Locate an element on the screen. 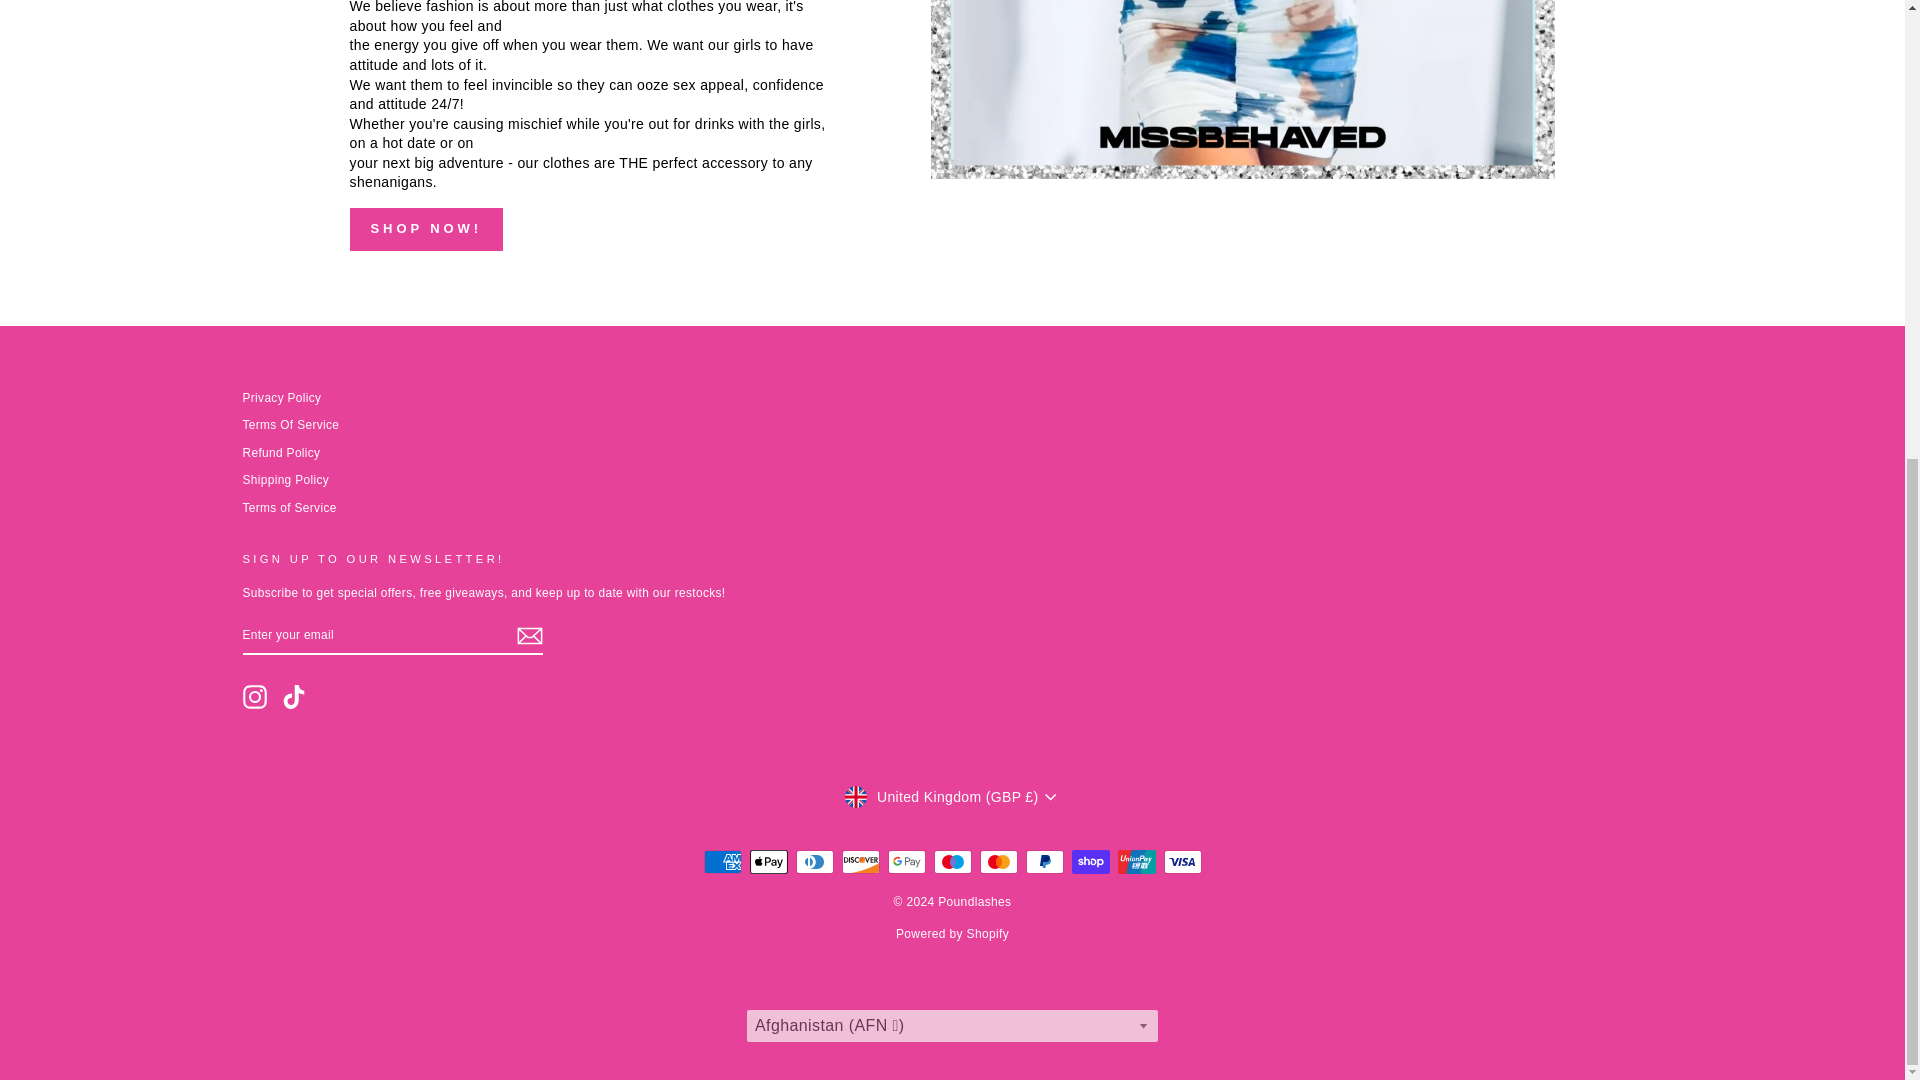 The image size is (1920, 1080). Discover is located at coordinates (860, 861).